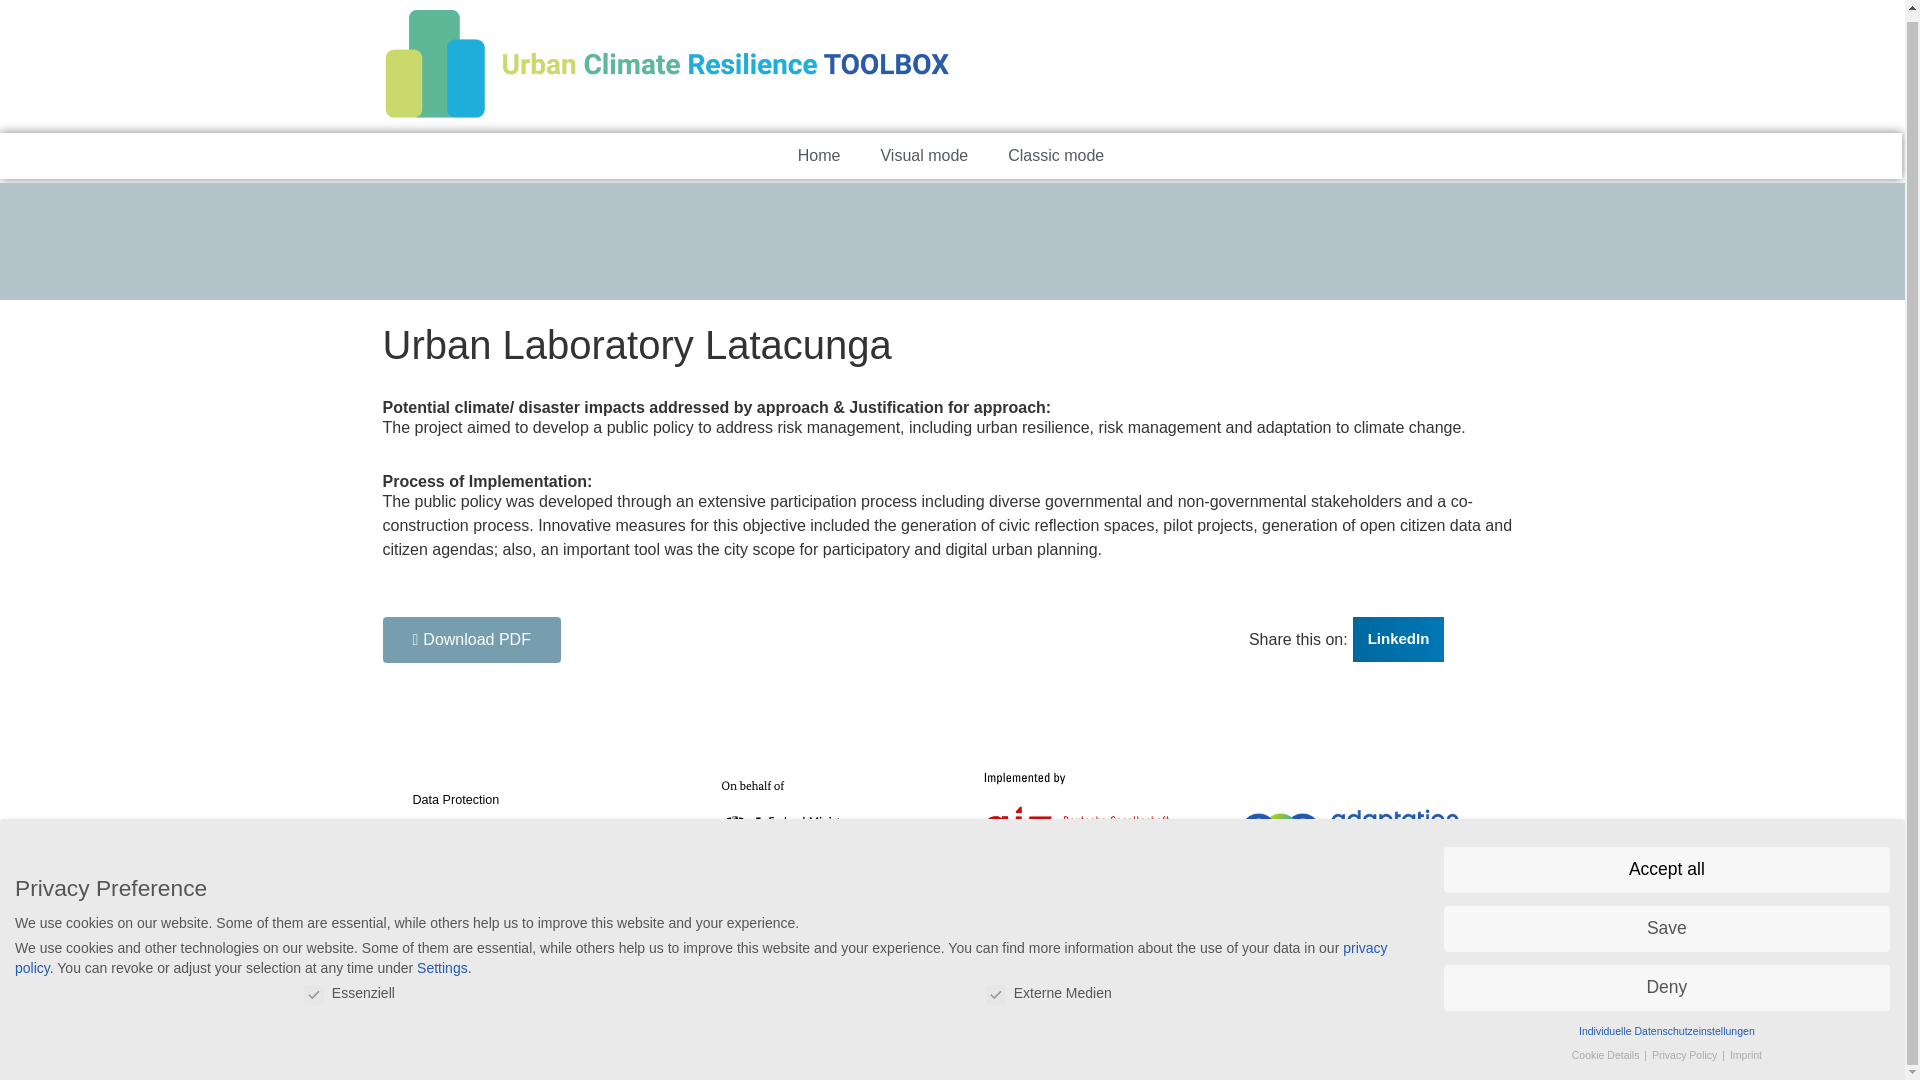  I want to click on Download PDF, so click(471, 640).